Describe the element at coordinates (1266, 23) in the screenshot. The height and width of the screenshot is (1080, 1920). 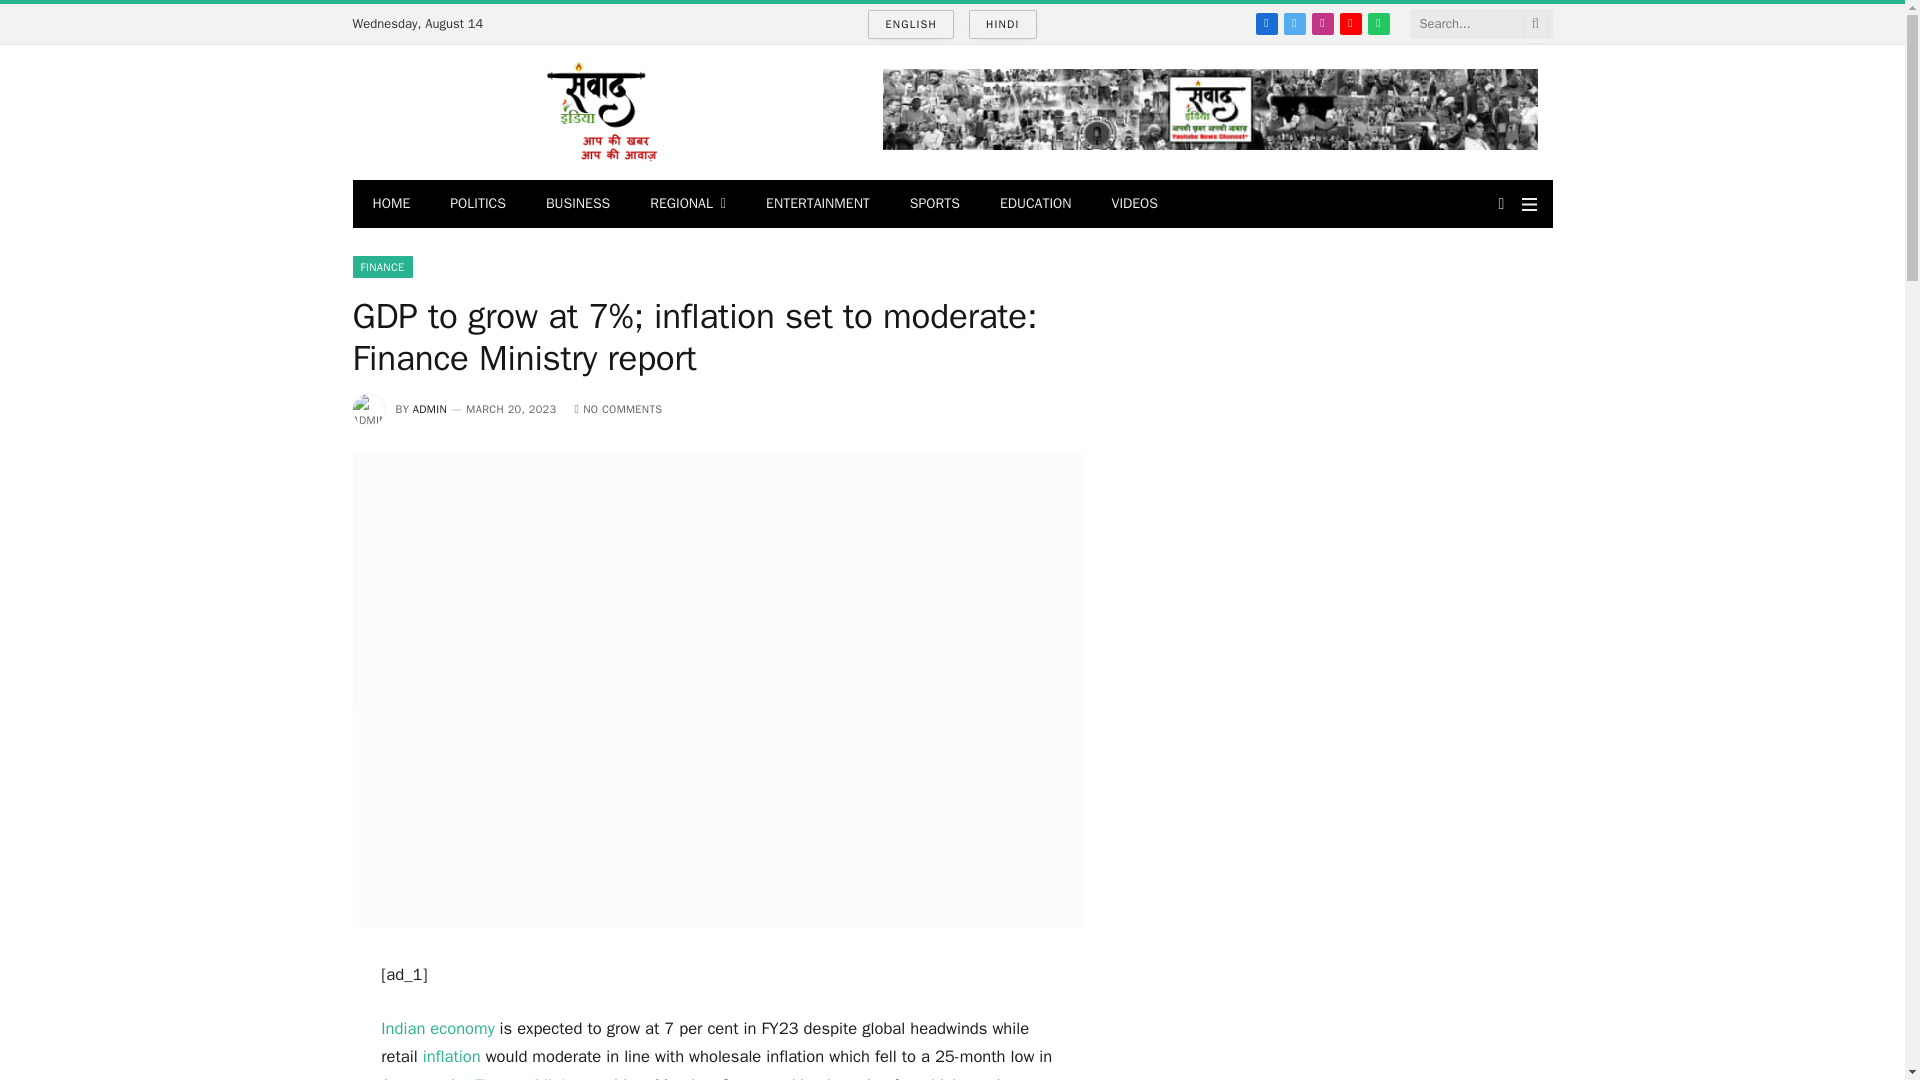
I see `Facebook` at that location.